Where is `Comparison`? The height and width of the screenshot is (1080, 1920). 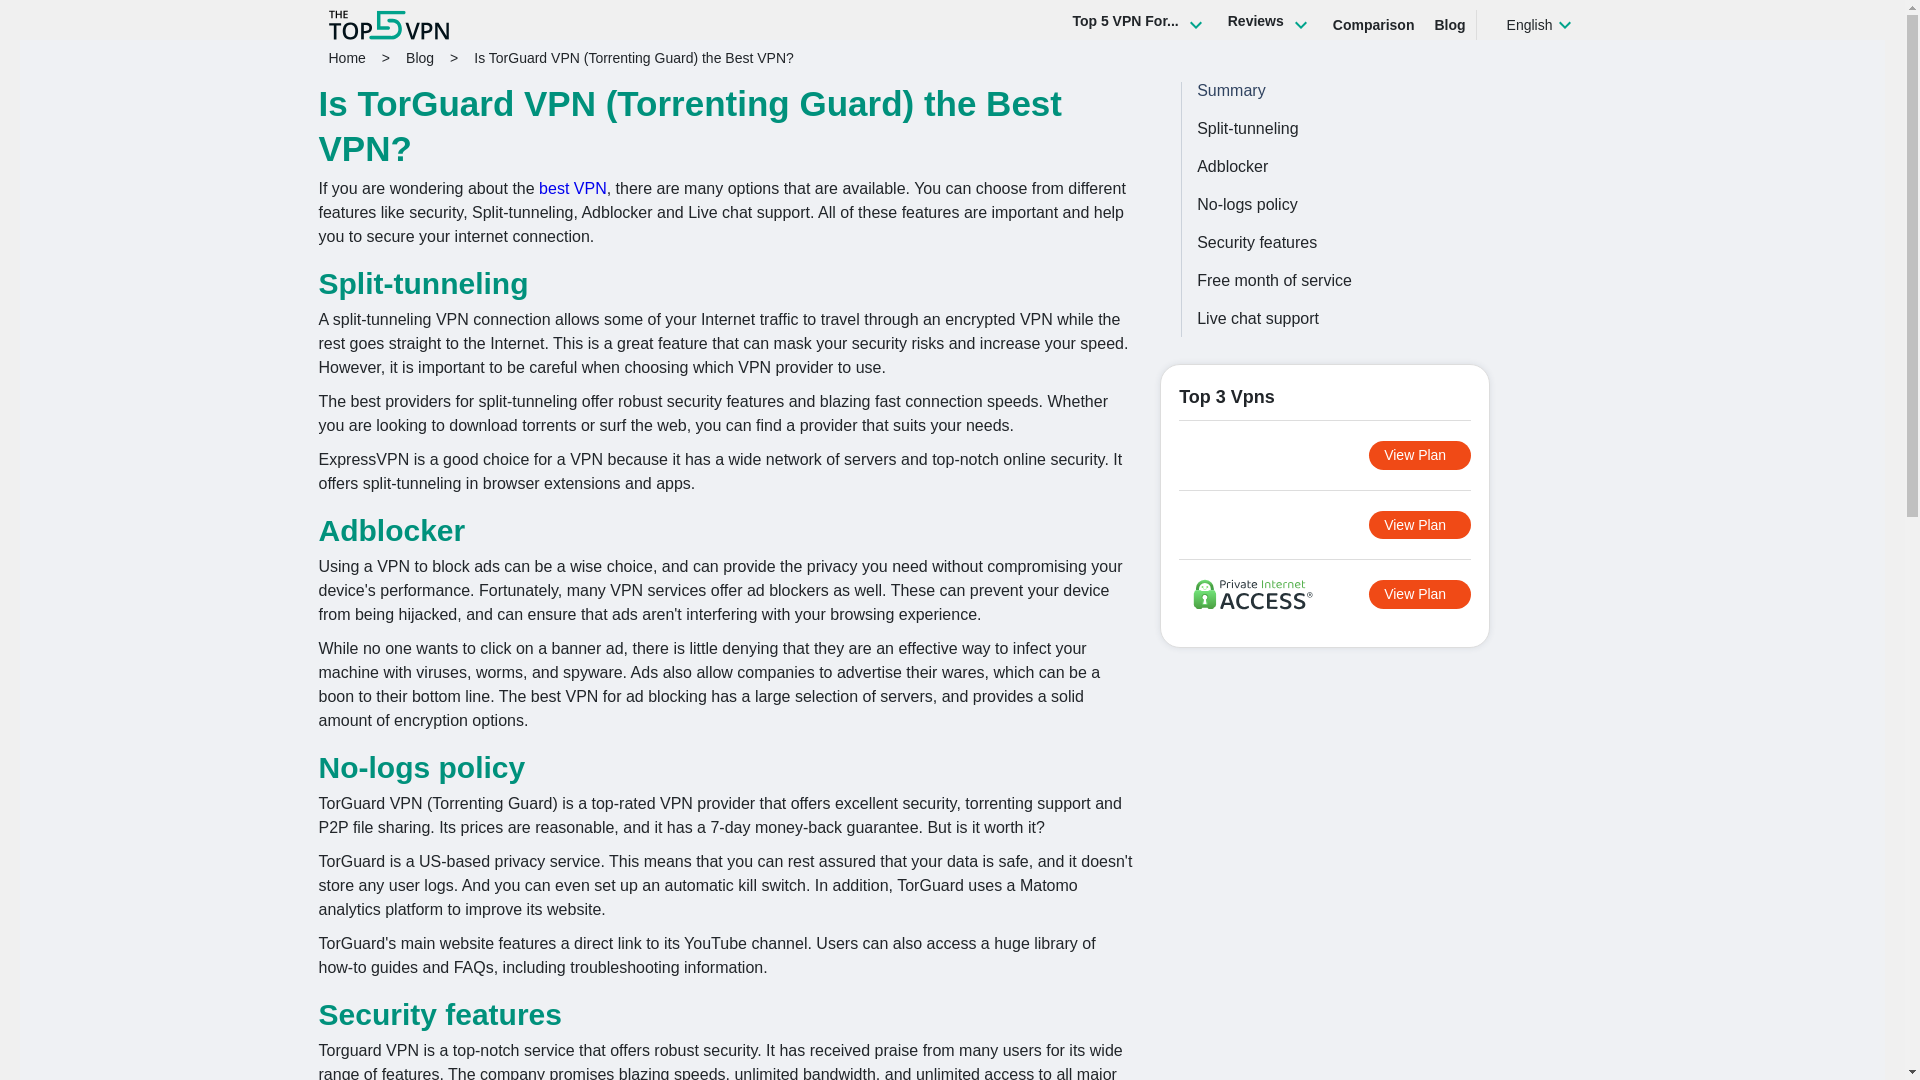 Comparison is located at coordinates (1373, 24).